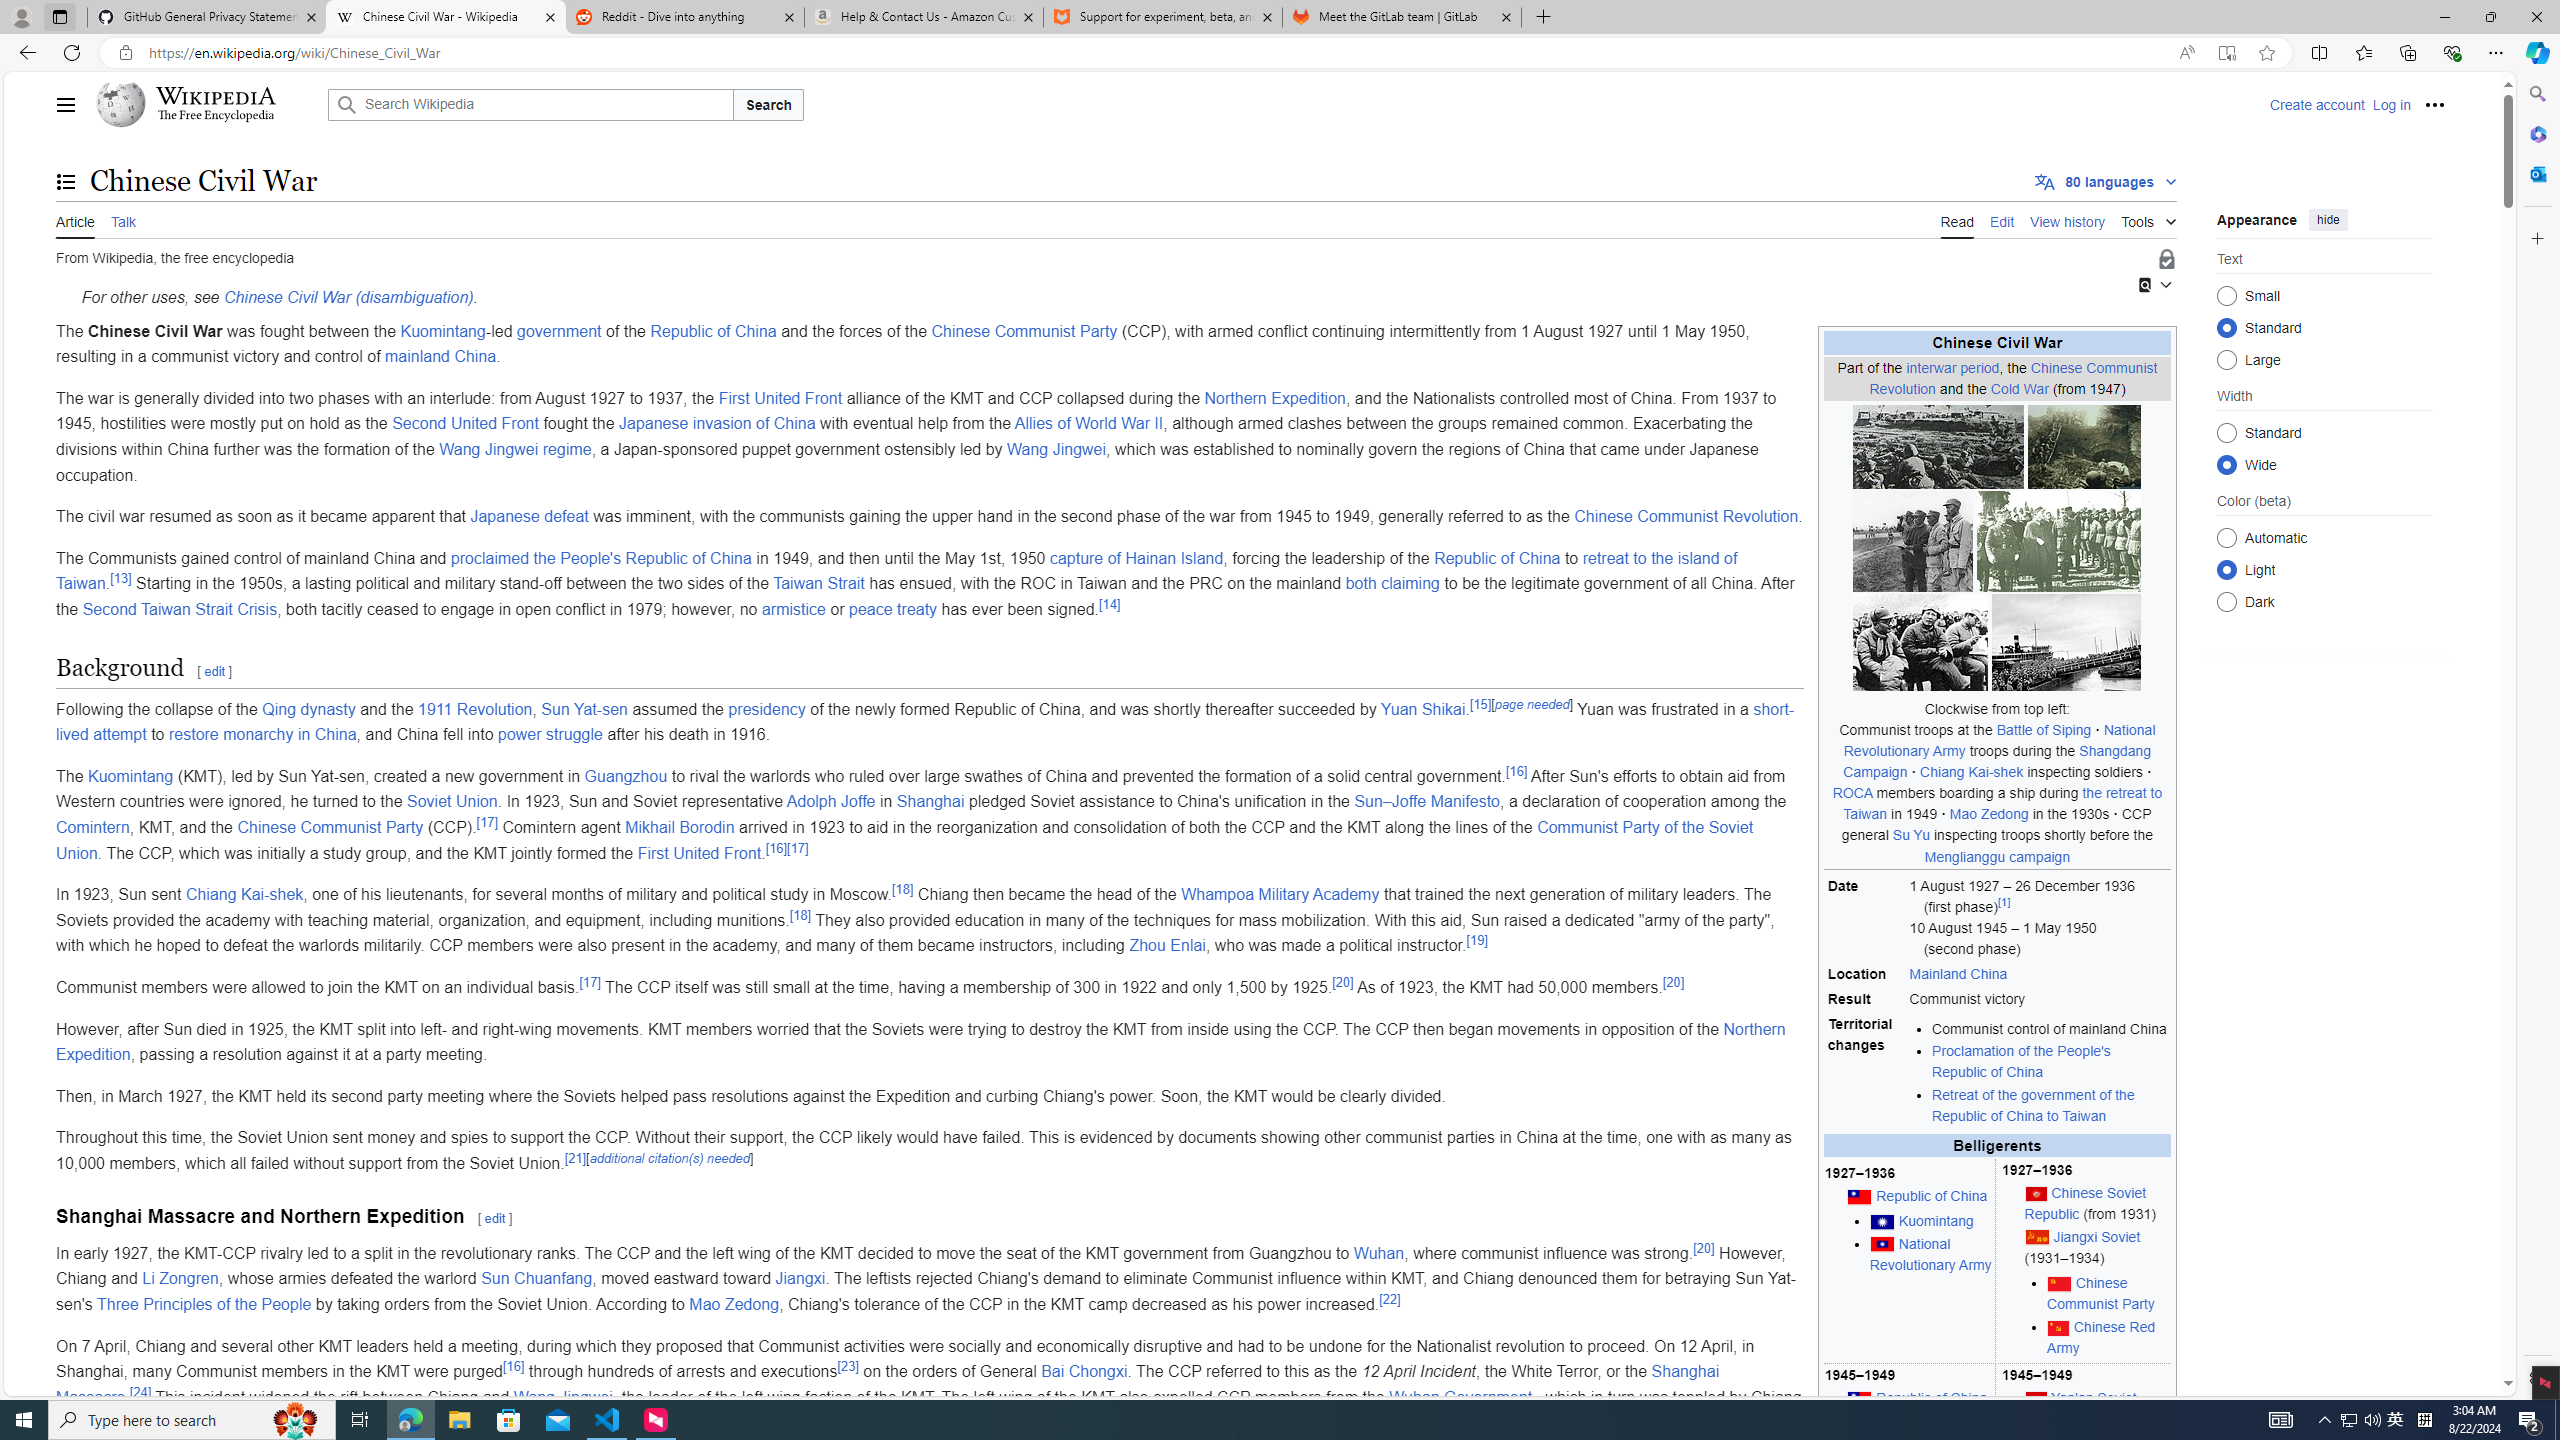  What do you see at coordinates (584, 708) in the screenshot?
I see `Sun Yat-sen` at bounding box center [584, 708].